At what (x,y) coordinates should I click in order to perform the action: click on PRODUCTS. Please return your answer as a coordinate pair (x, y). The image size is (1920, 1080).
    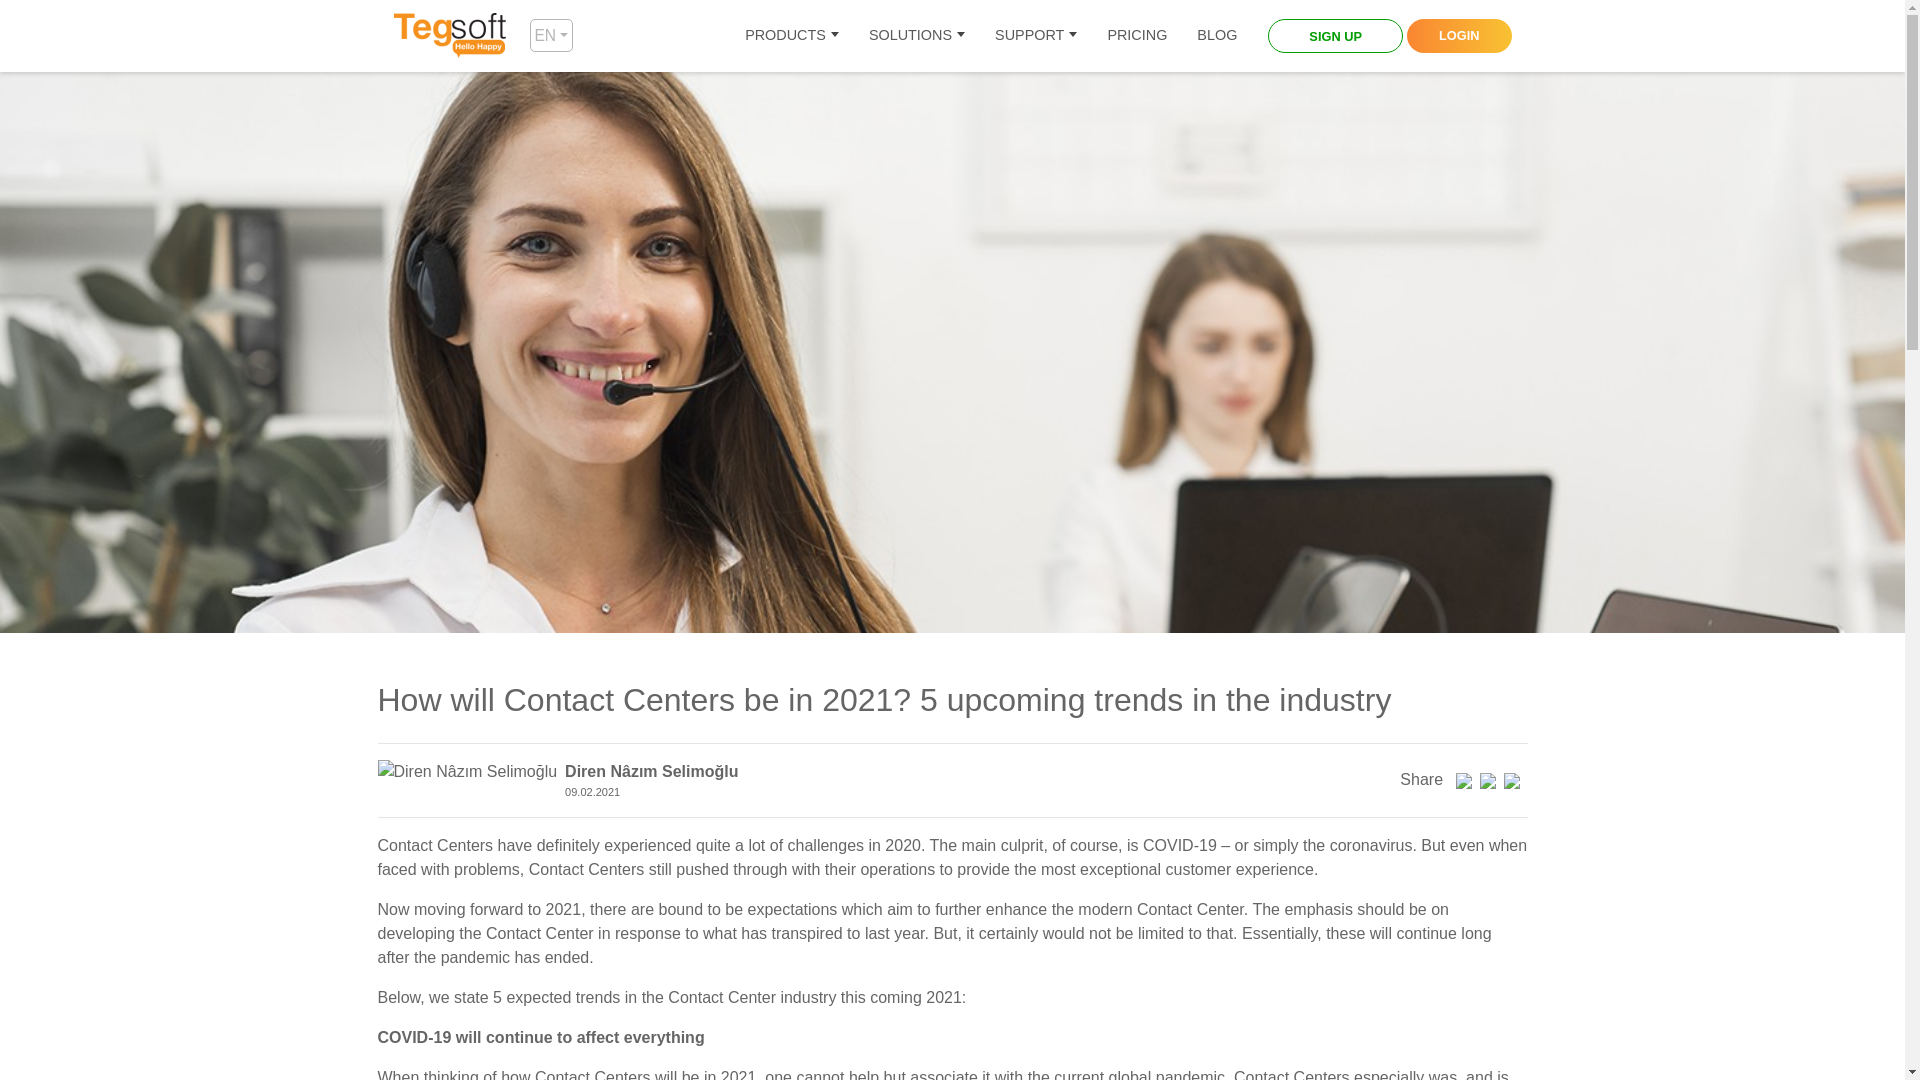
    Looking at the image, I should click on (792, 36).